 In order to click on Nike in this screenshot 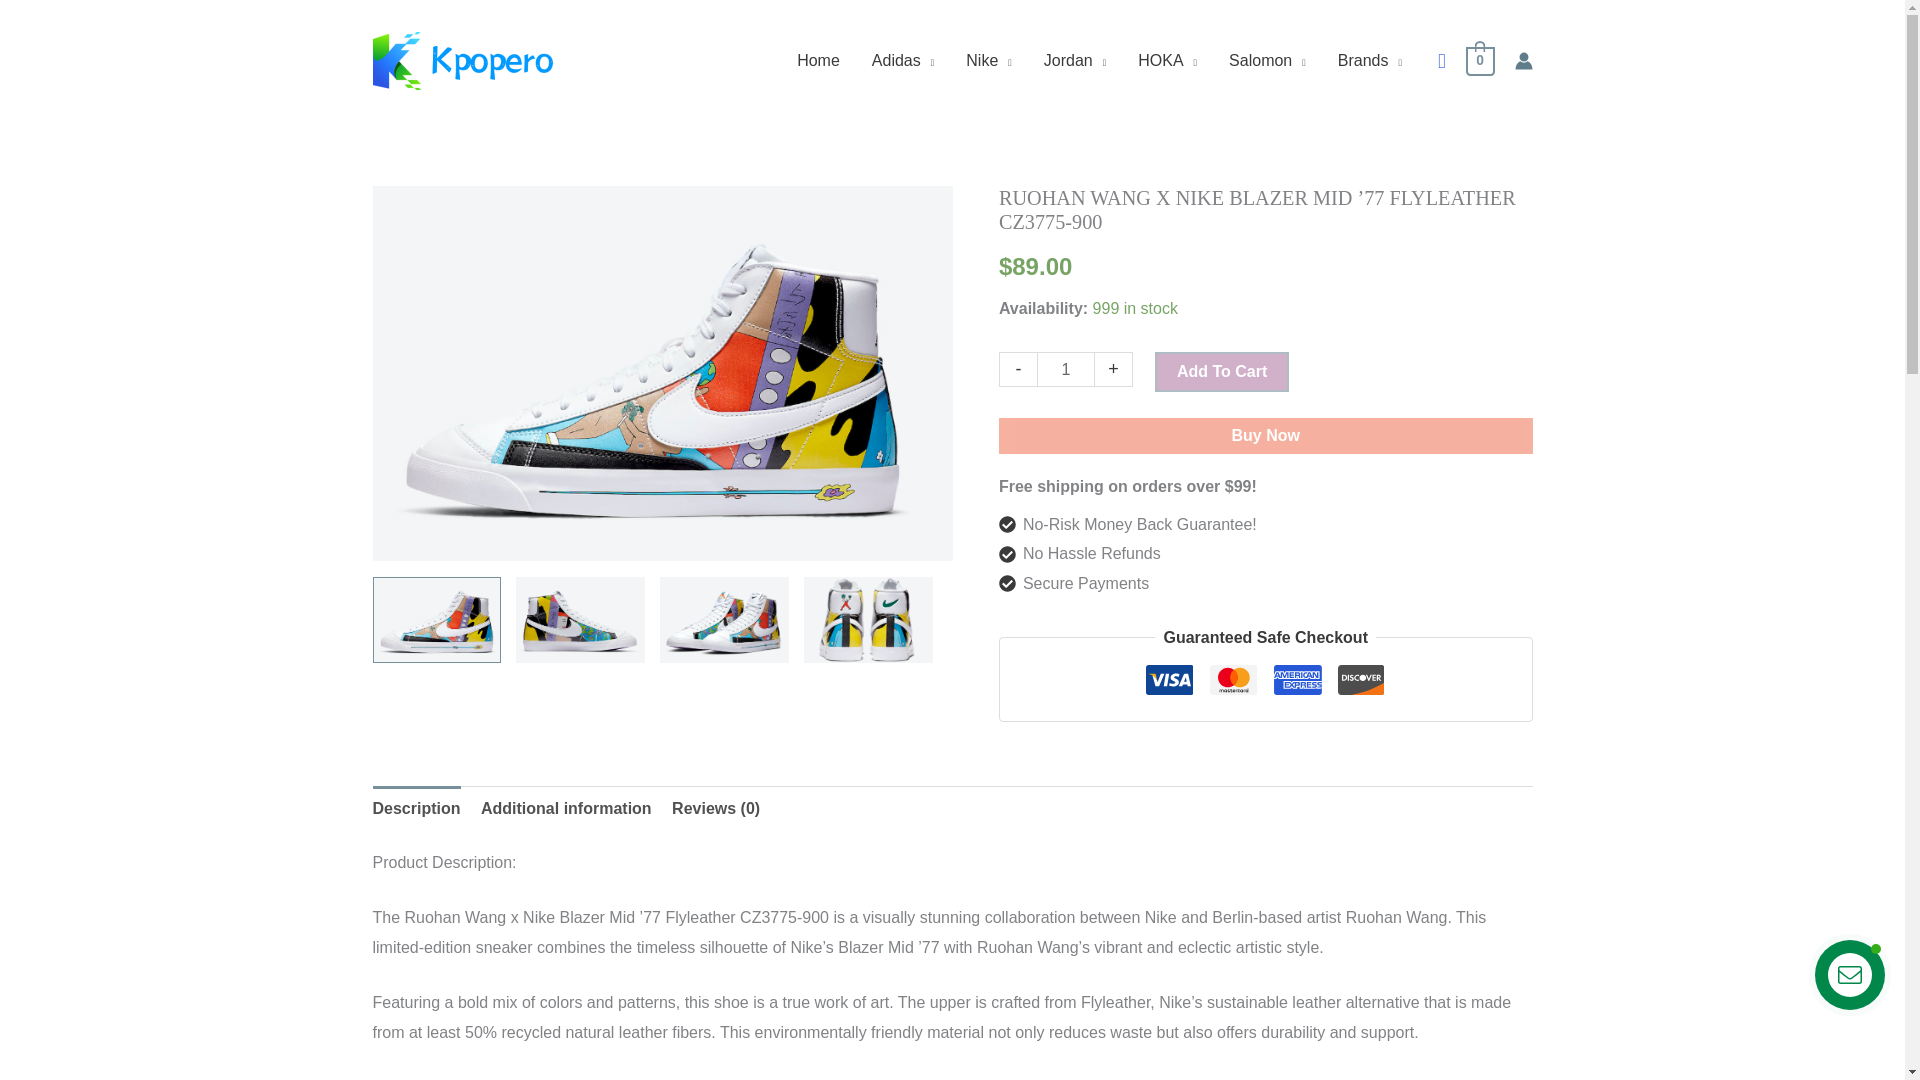, I will do `click(988, 60)`.